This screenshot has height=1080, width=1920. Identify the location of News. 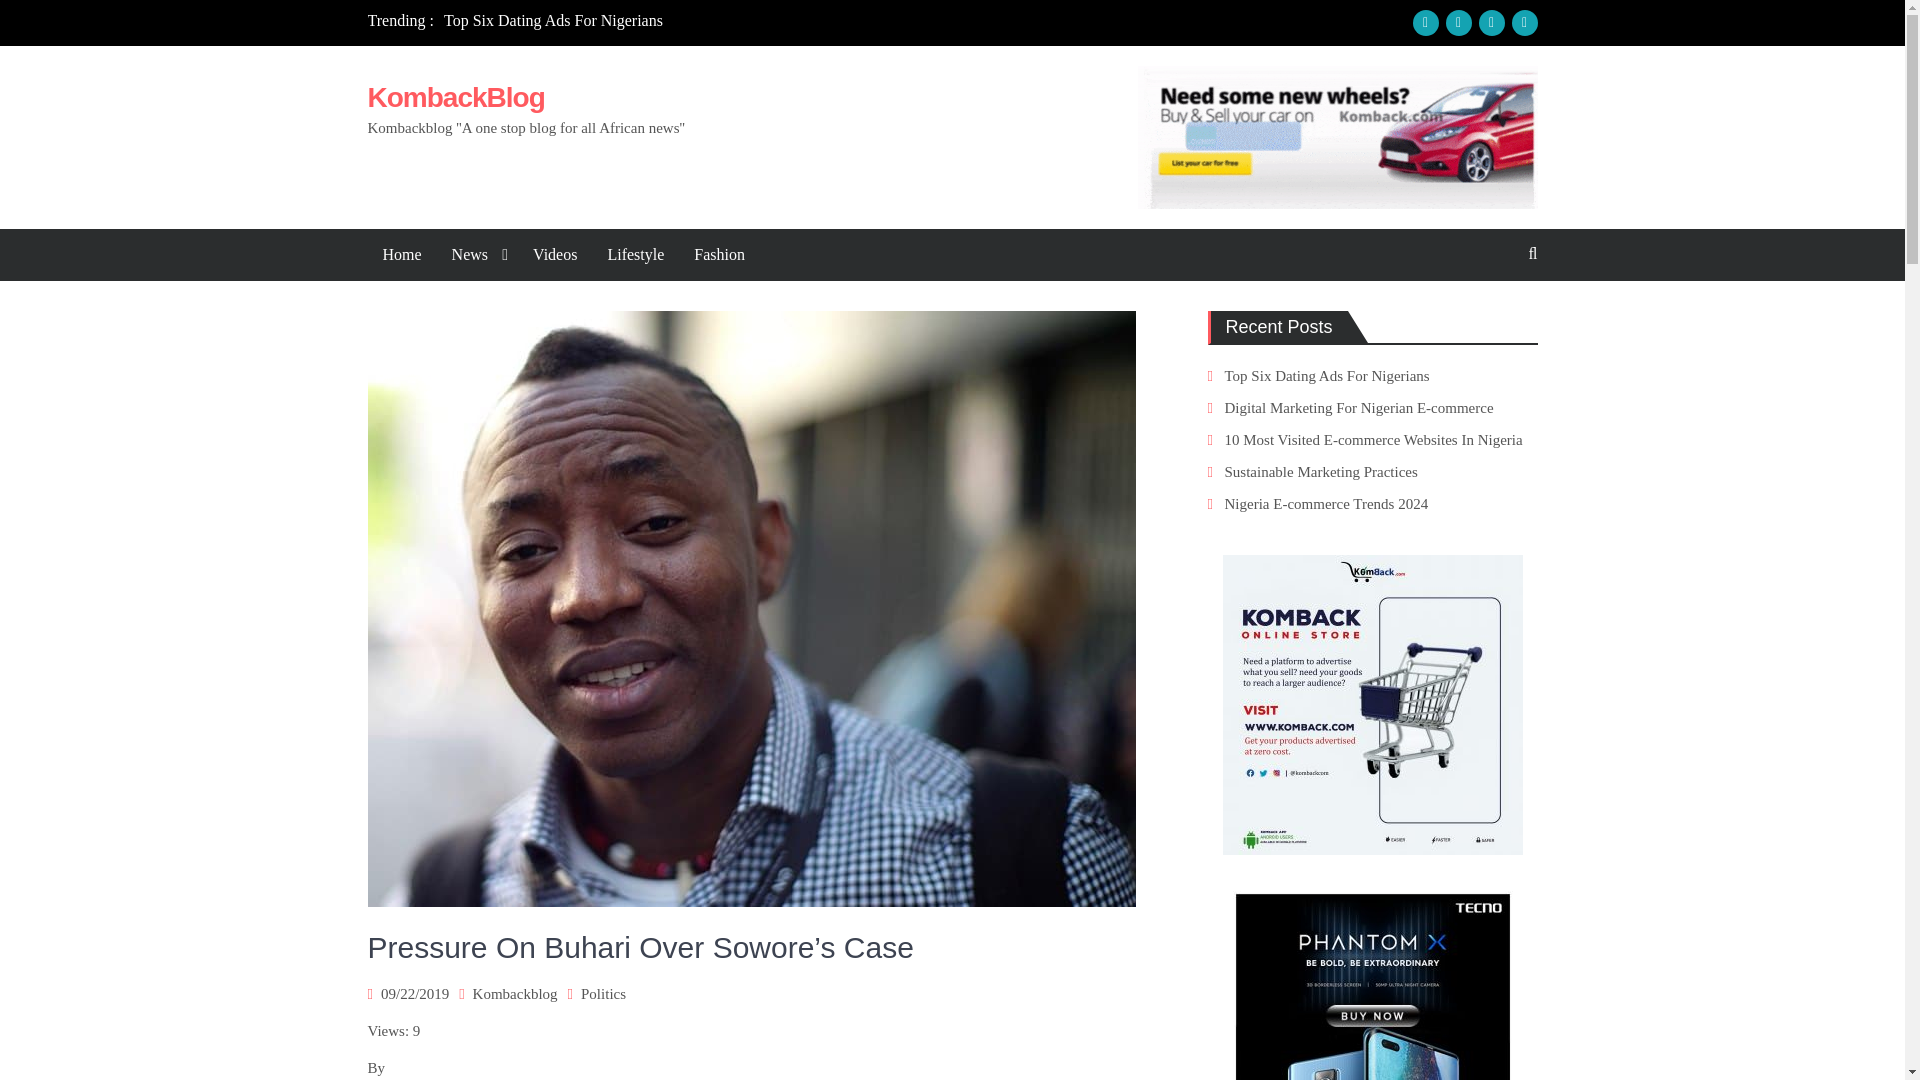
(478, 254).